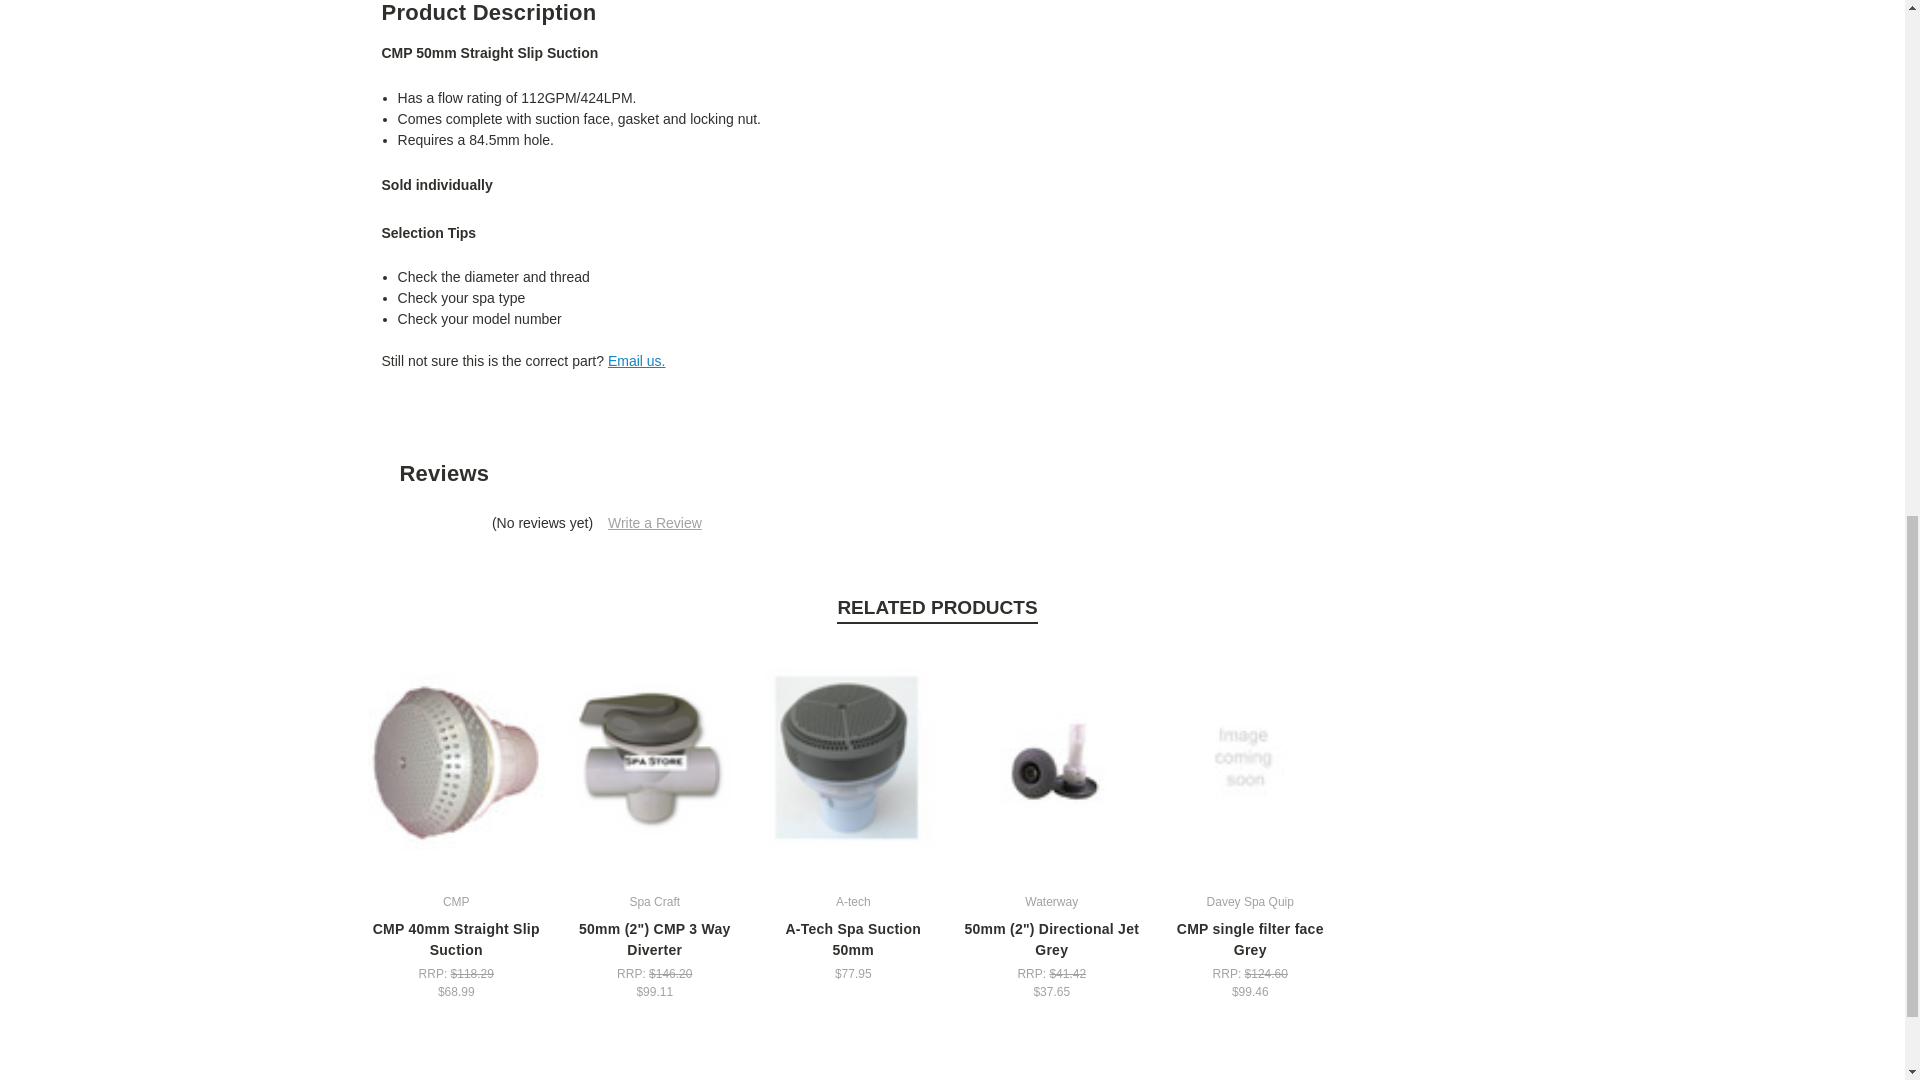 Image resolution: width=1920 pixels, height=1080 pixels. I want to click on CMP single filter face Grey, so click(1250, 762).